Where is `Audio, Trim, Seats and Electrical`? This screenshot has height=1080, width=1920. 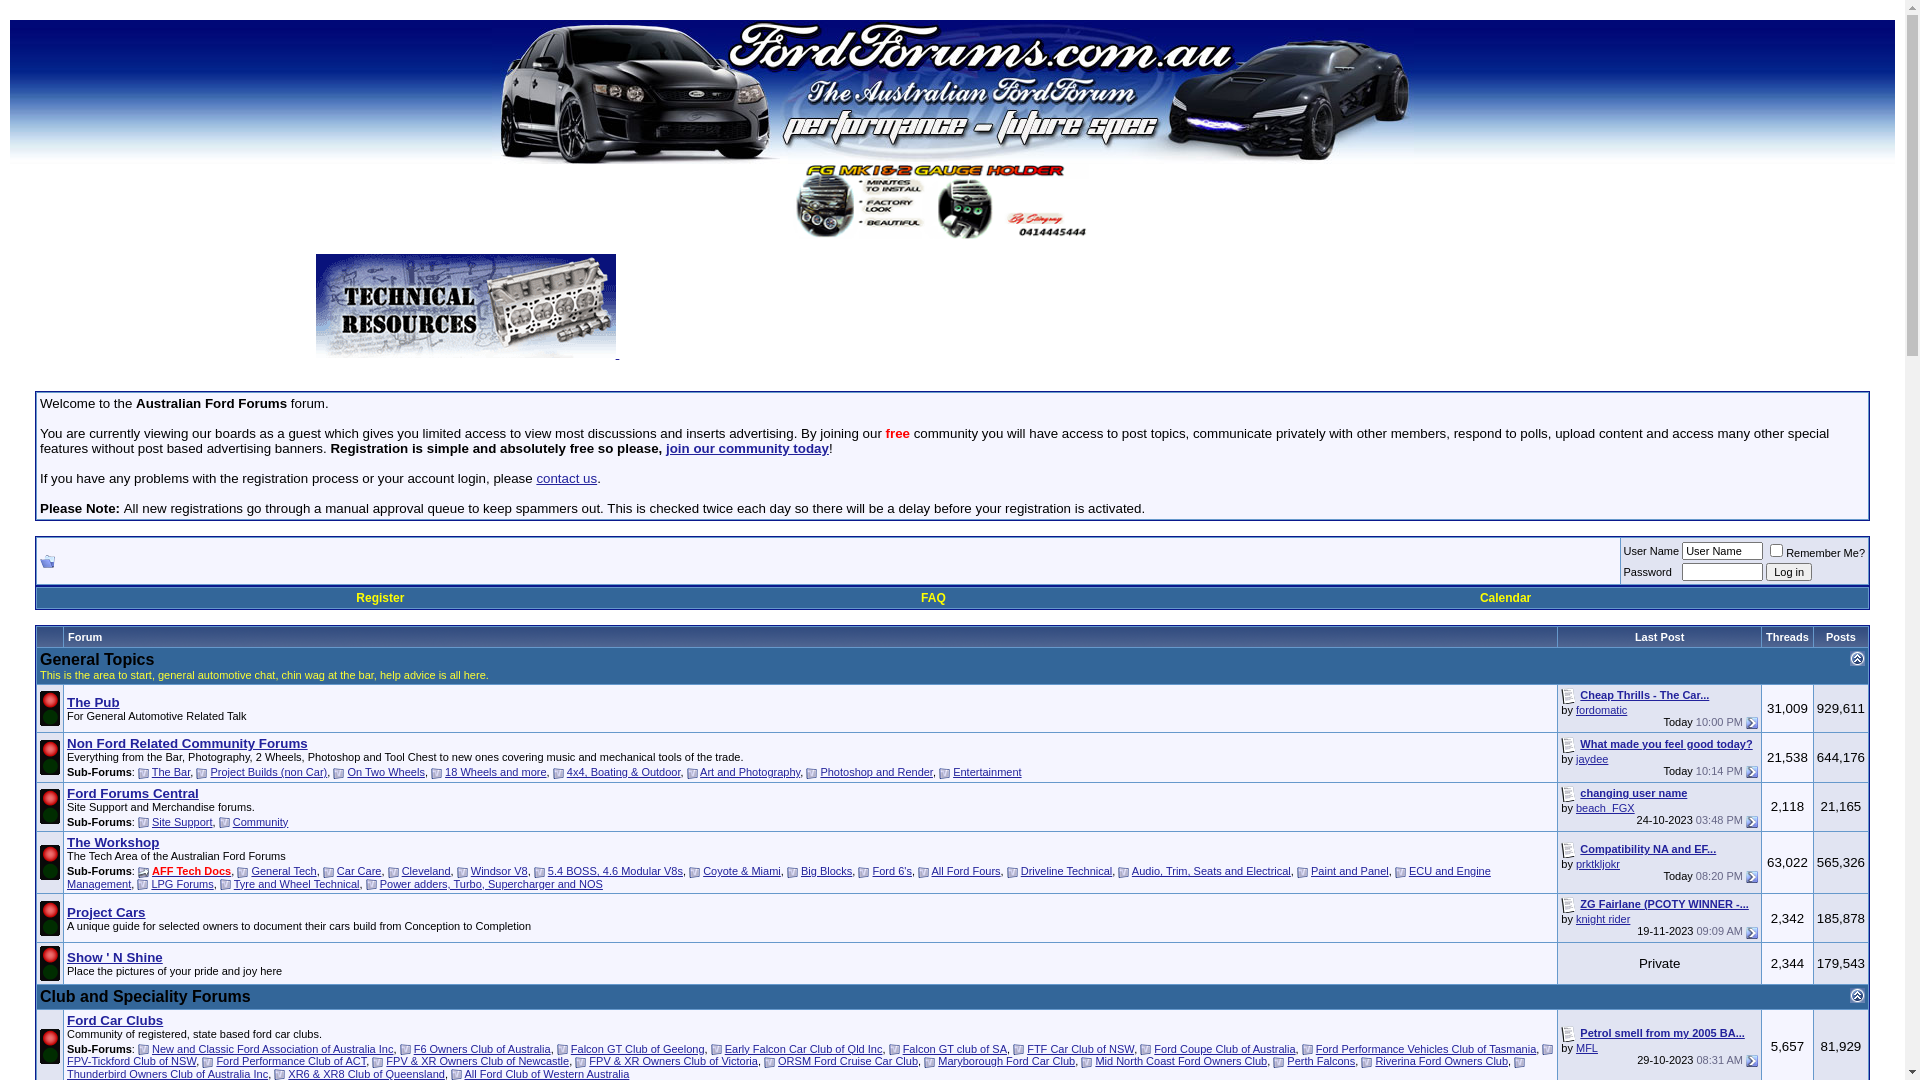
Audio, Trim, Seats and Electrical is located at coordinates (1212, 871).